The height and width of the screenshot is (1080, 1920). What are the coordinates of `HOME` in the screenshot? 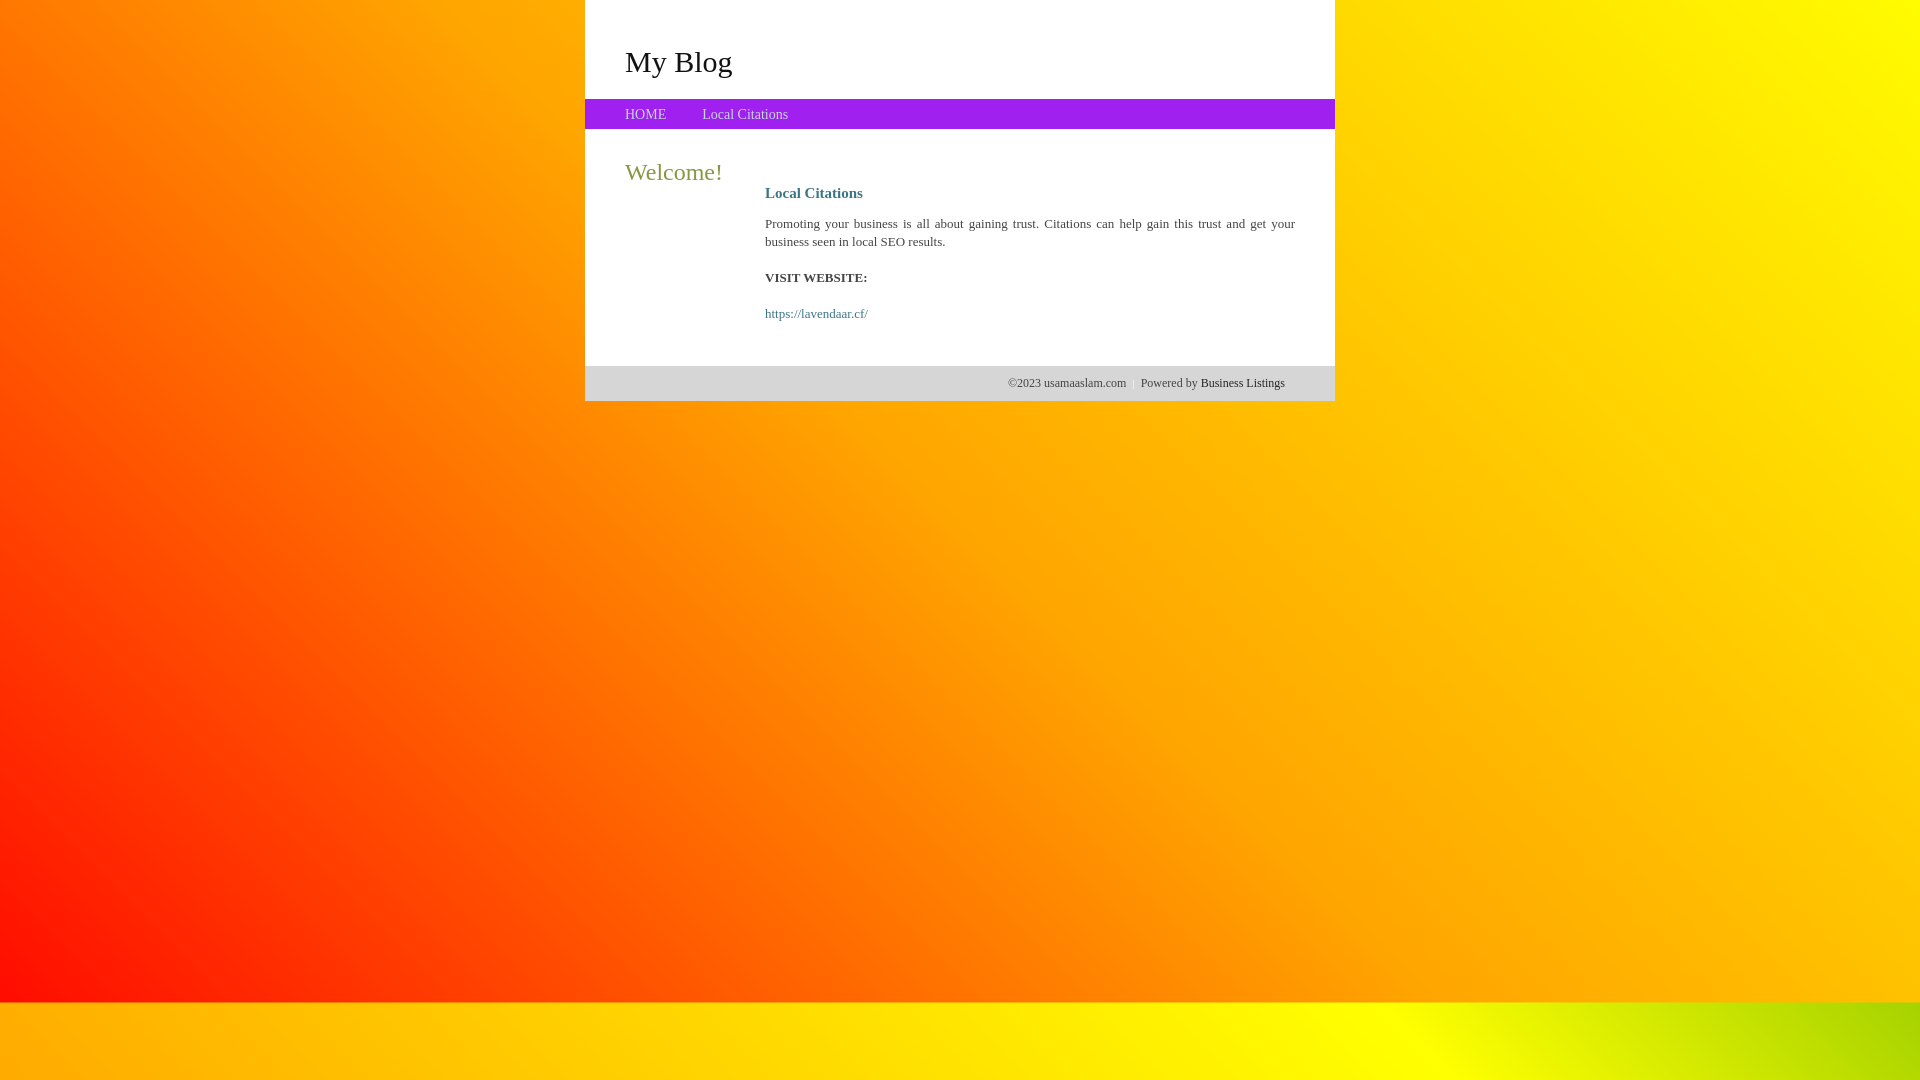 It's located at (646, 114).